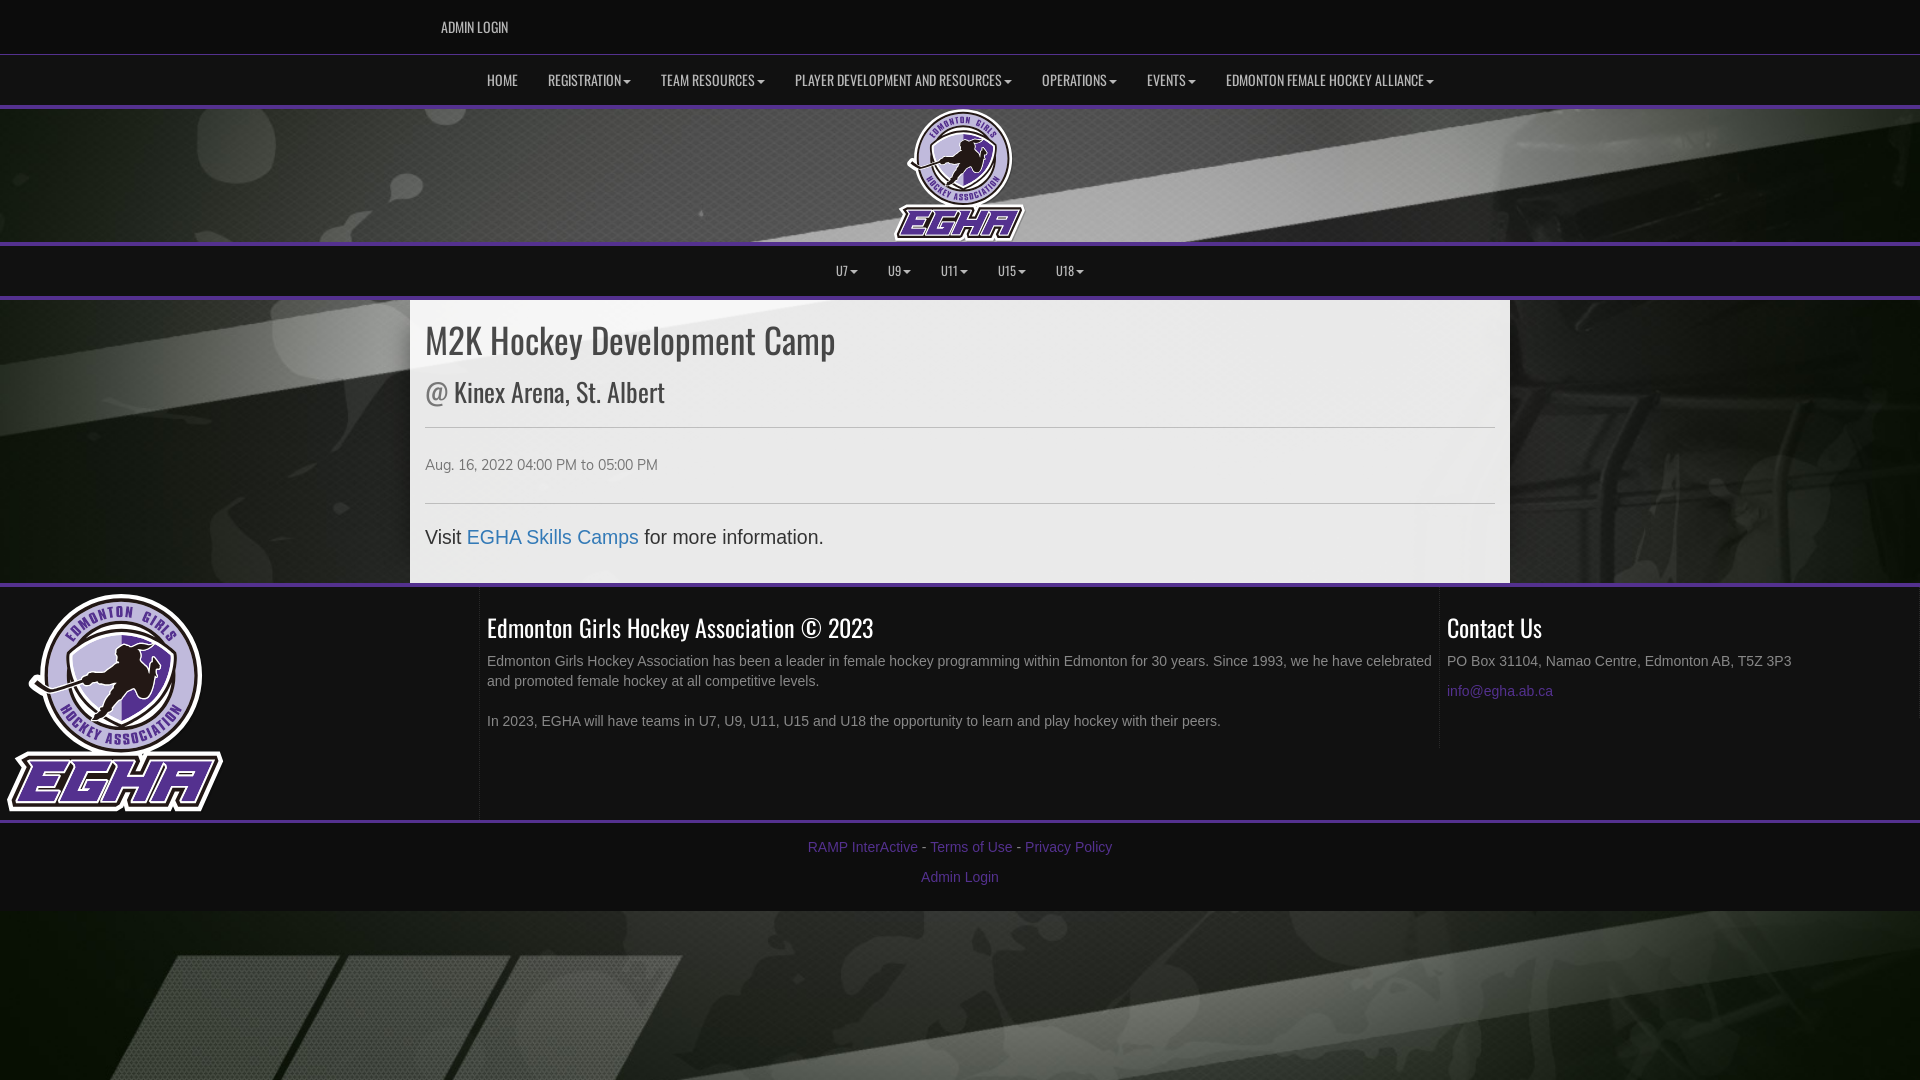  Describe the element at coordinates (954, 271) in the screenshot. I see `U11` at that location.